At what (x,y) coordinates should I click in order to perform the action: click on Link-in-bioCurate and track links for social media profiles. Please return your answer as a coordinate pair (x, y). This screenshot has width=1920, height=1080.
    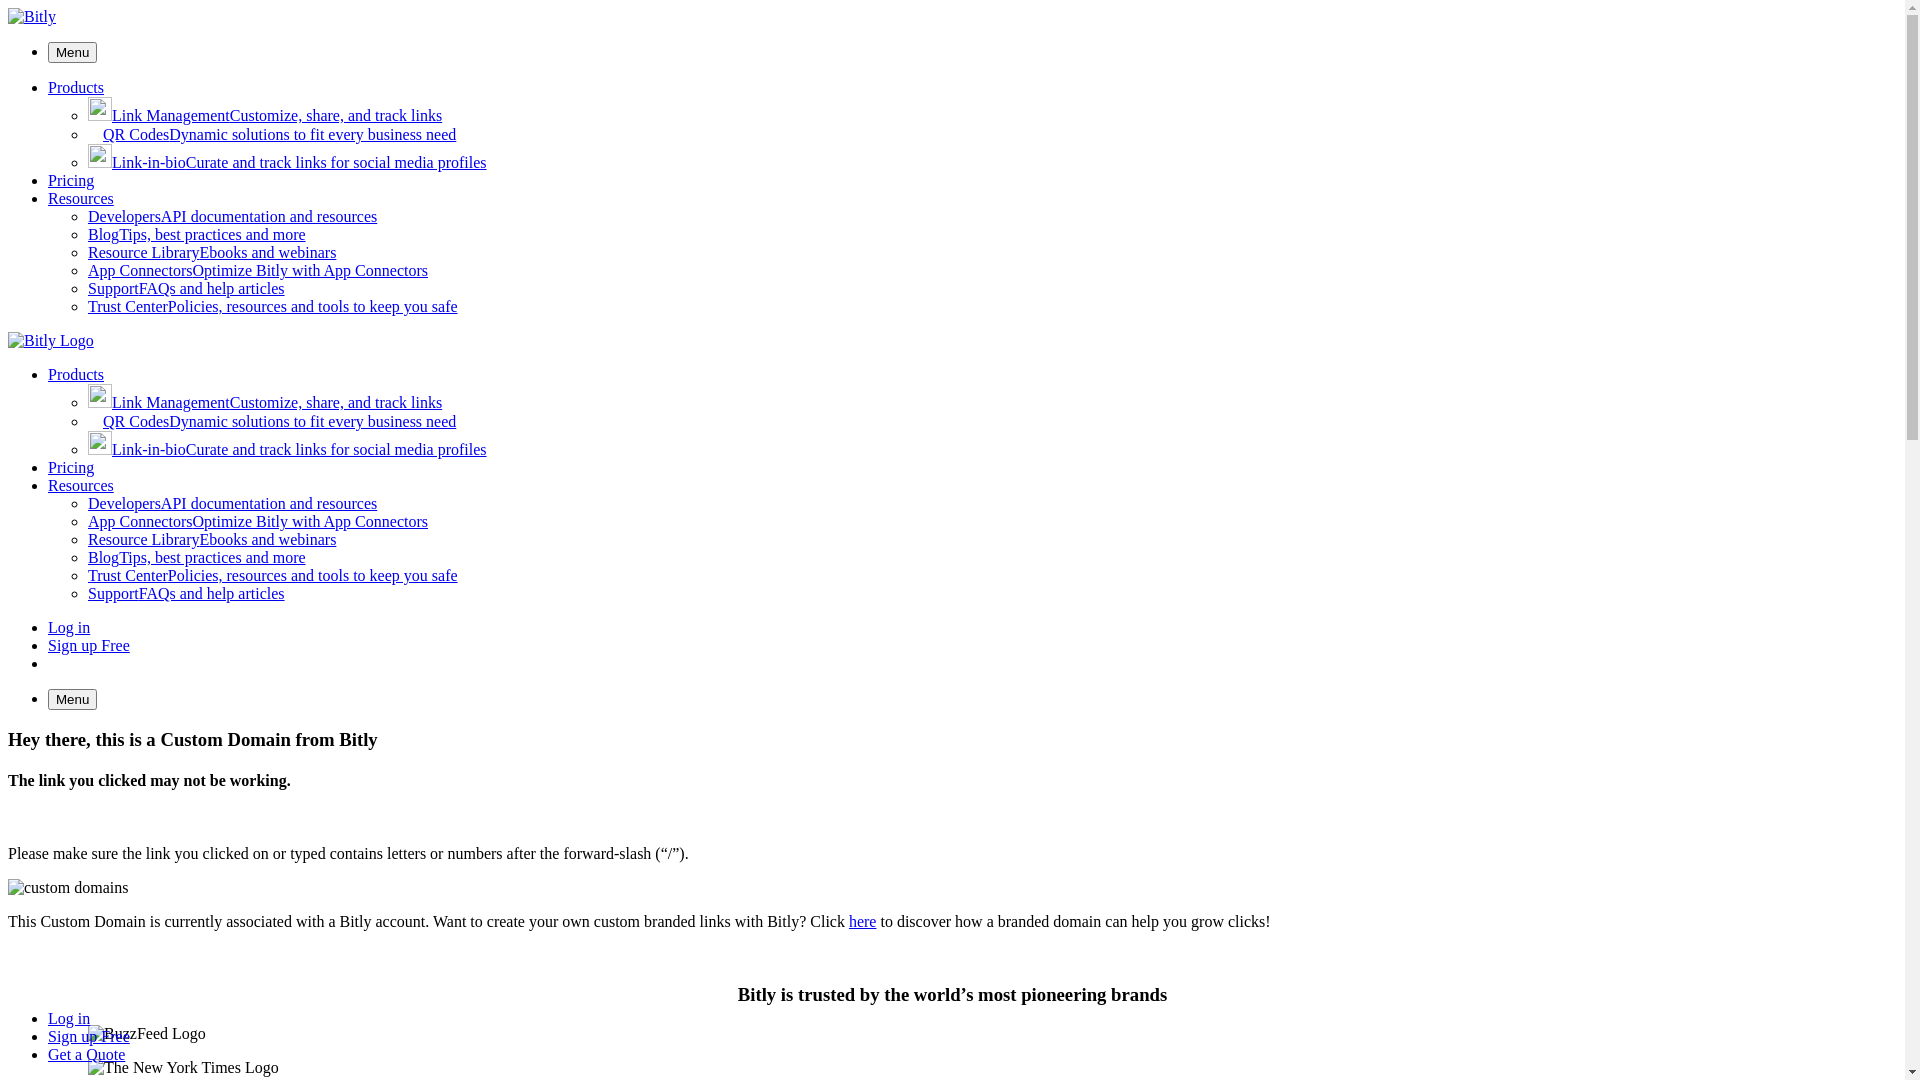
    Looking at the image, I should click on (288, 162).